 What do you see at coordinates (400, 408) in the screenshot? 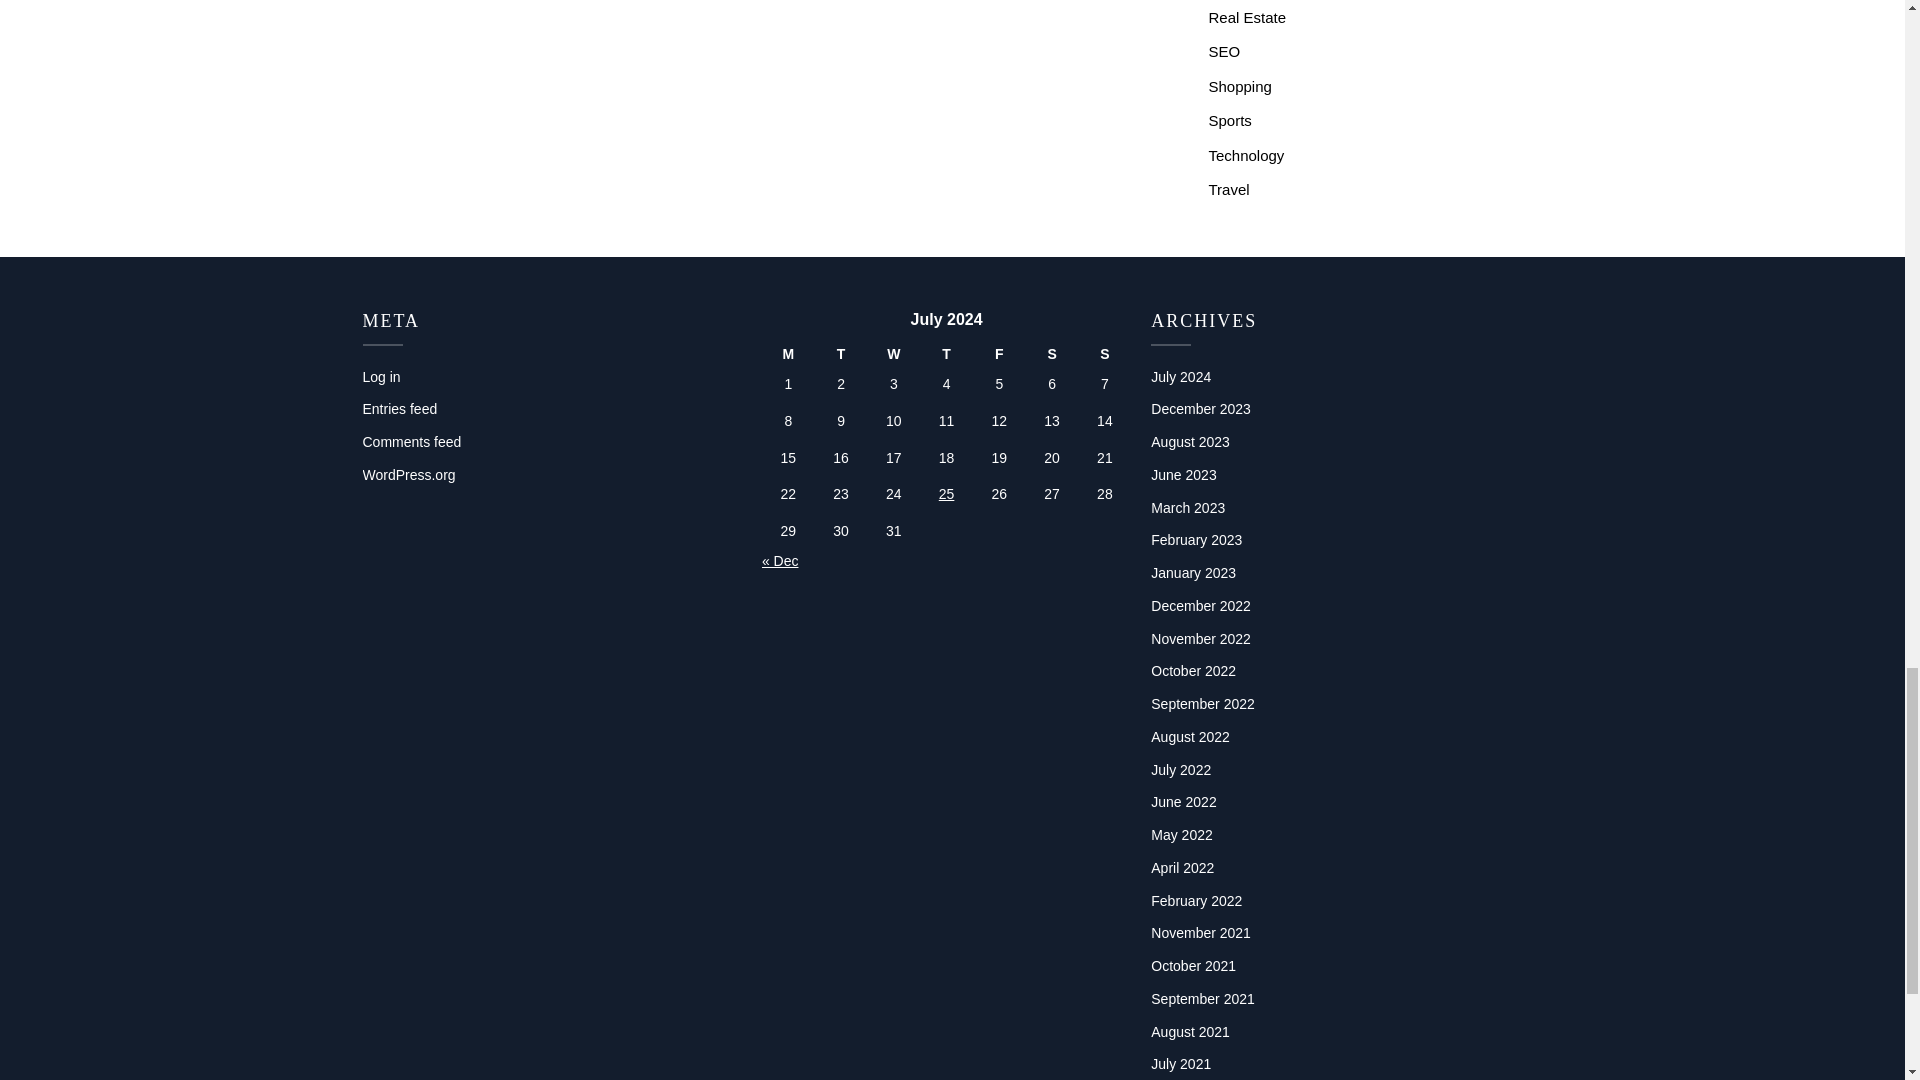
I see `Entries feed` at bounding box center [400, 408].